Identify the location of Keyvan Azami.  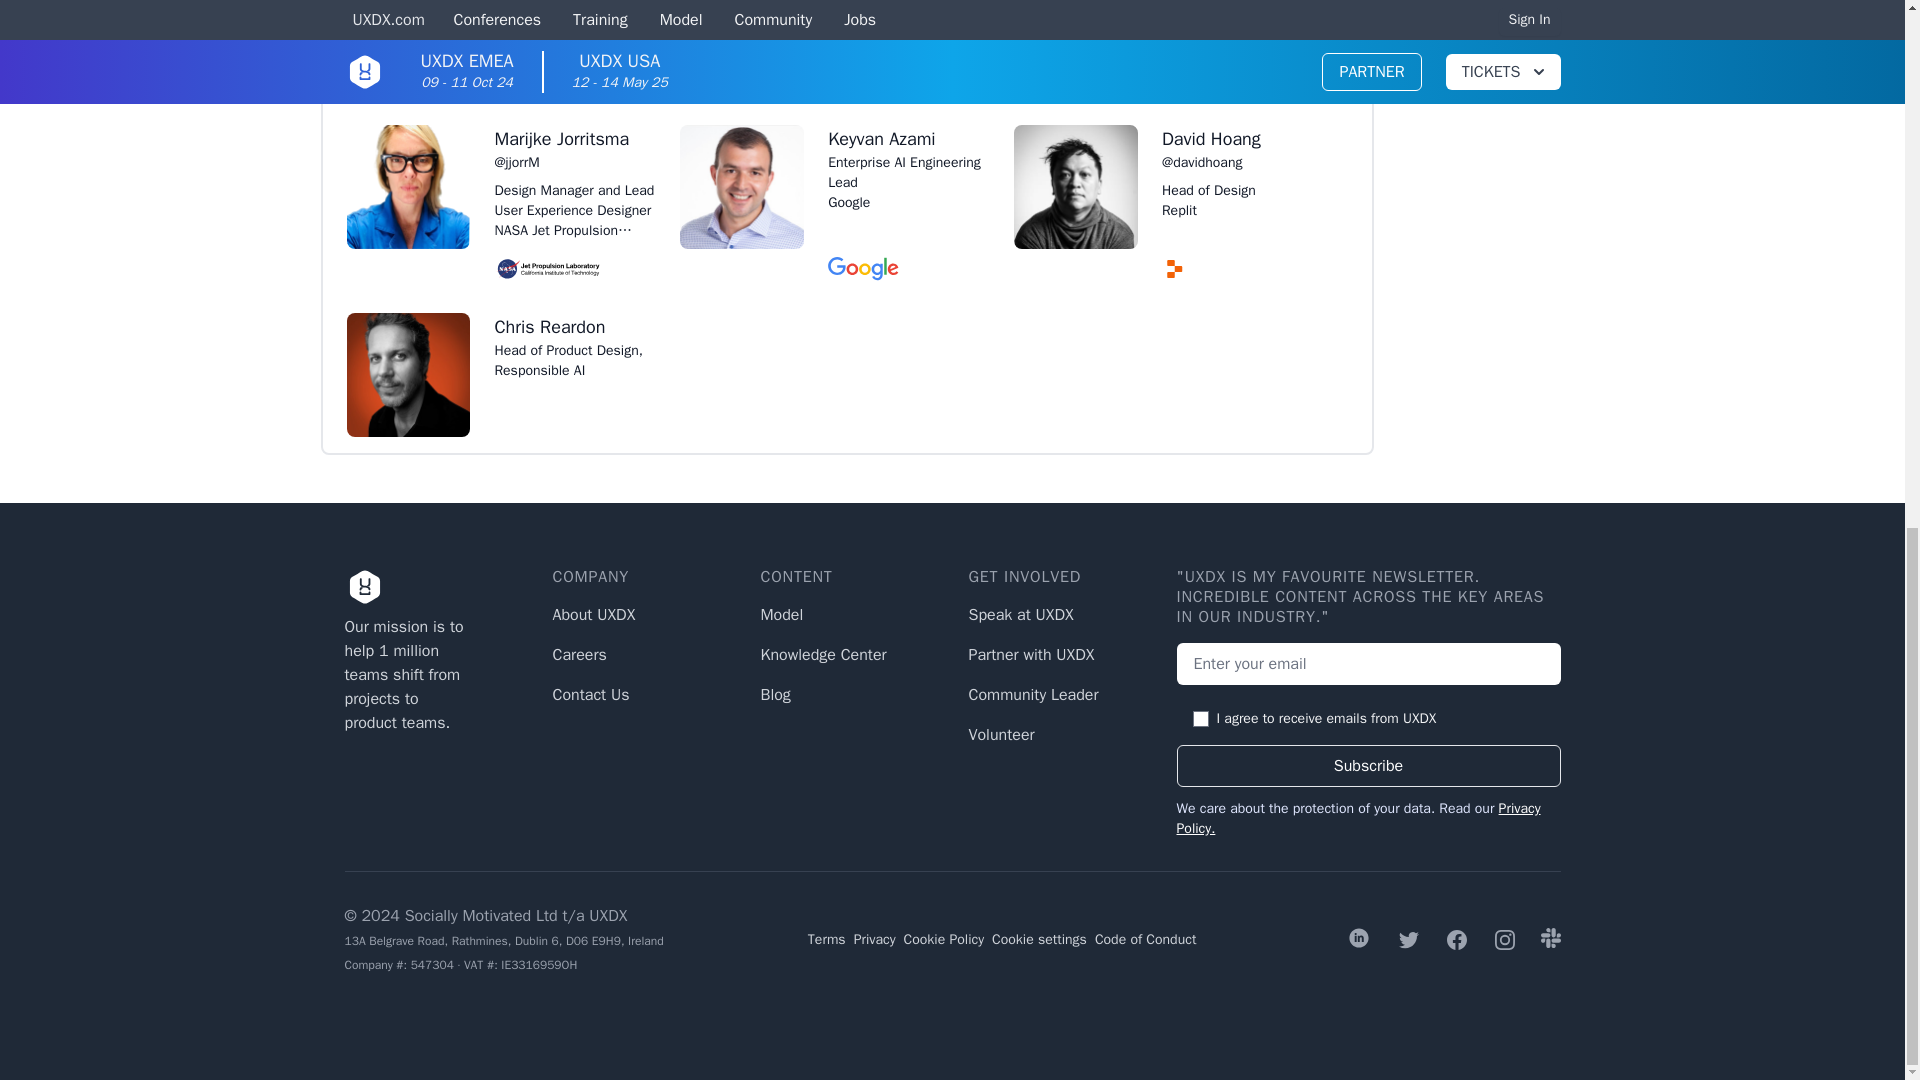
(908, 139).